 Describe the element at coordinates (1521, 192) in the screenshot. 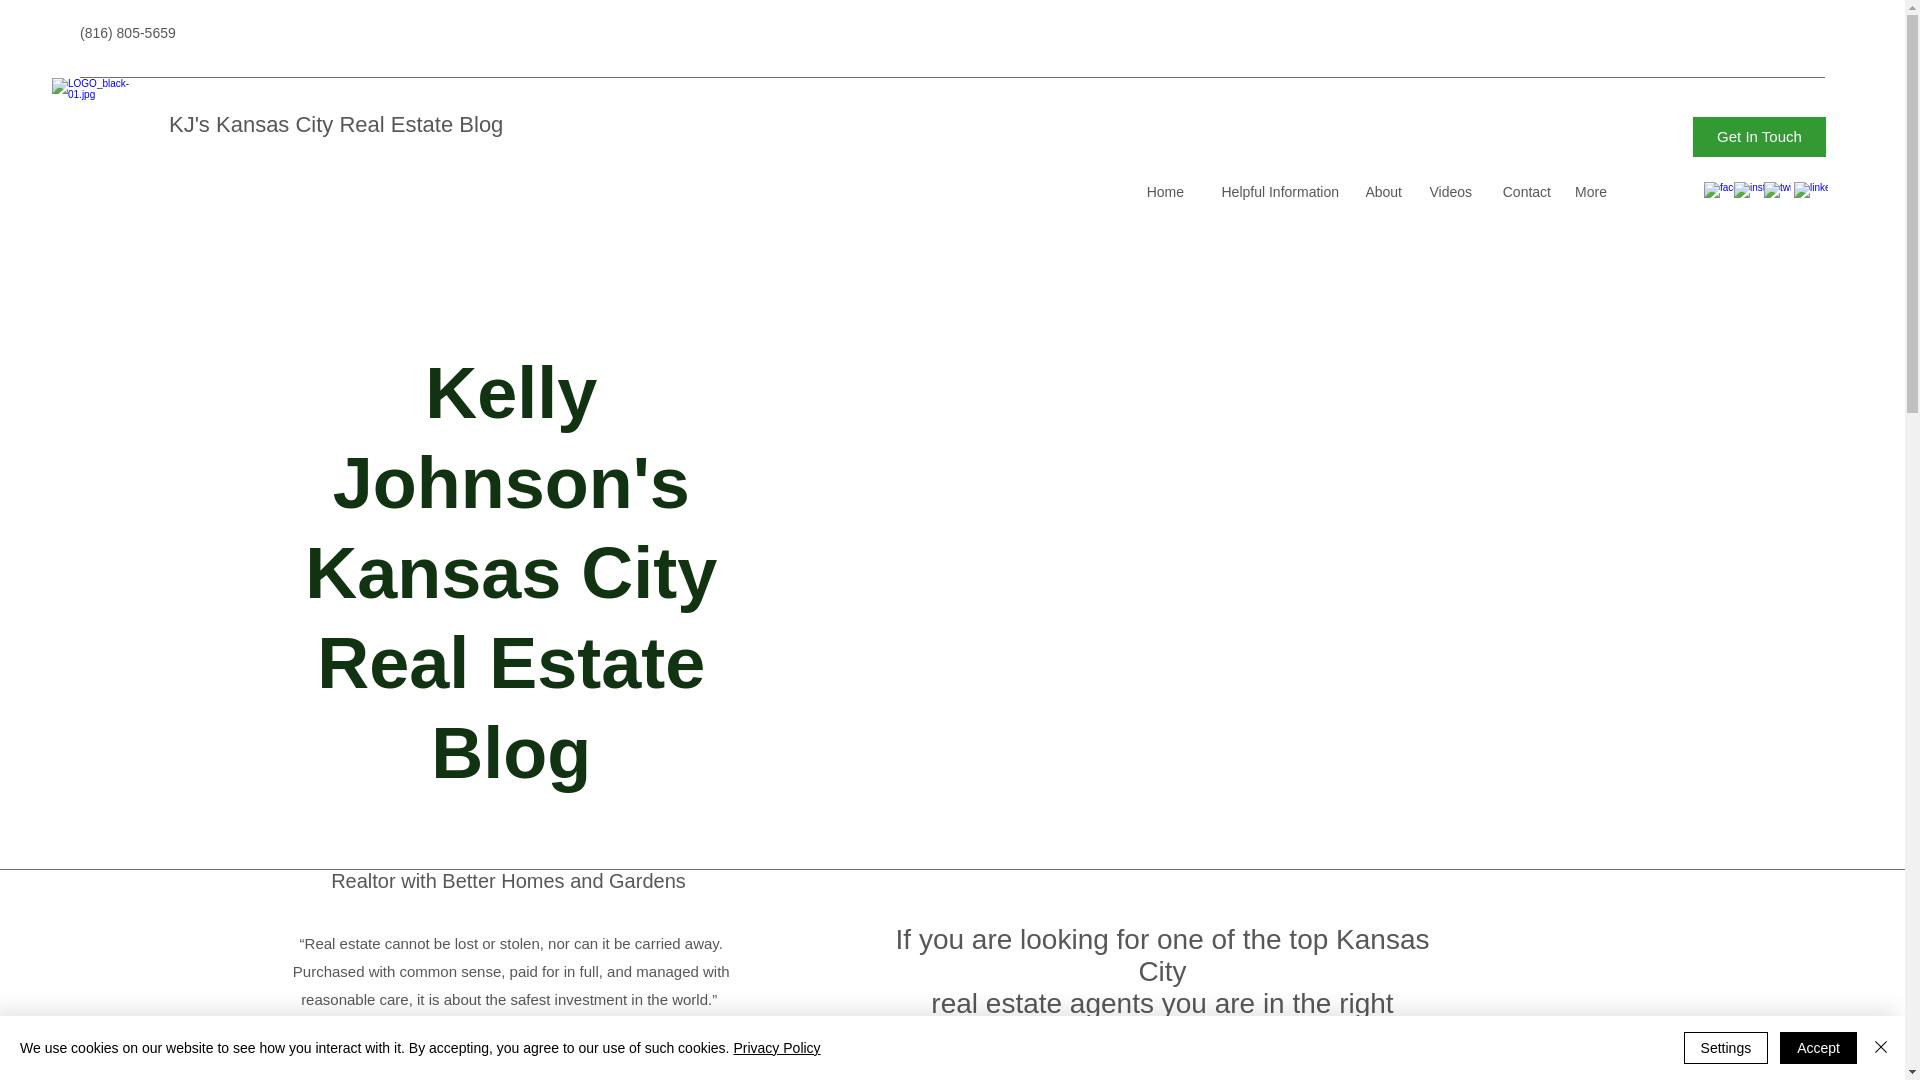

I see `Contact` at that location.